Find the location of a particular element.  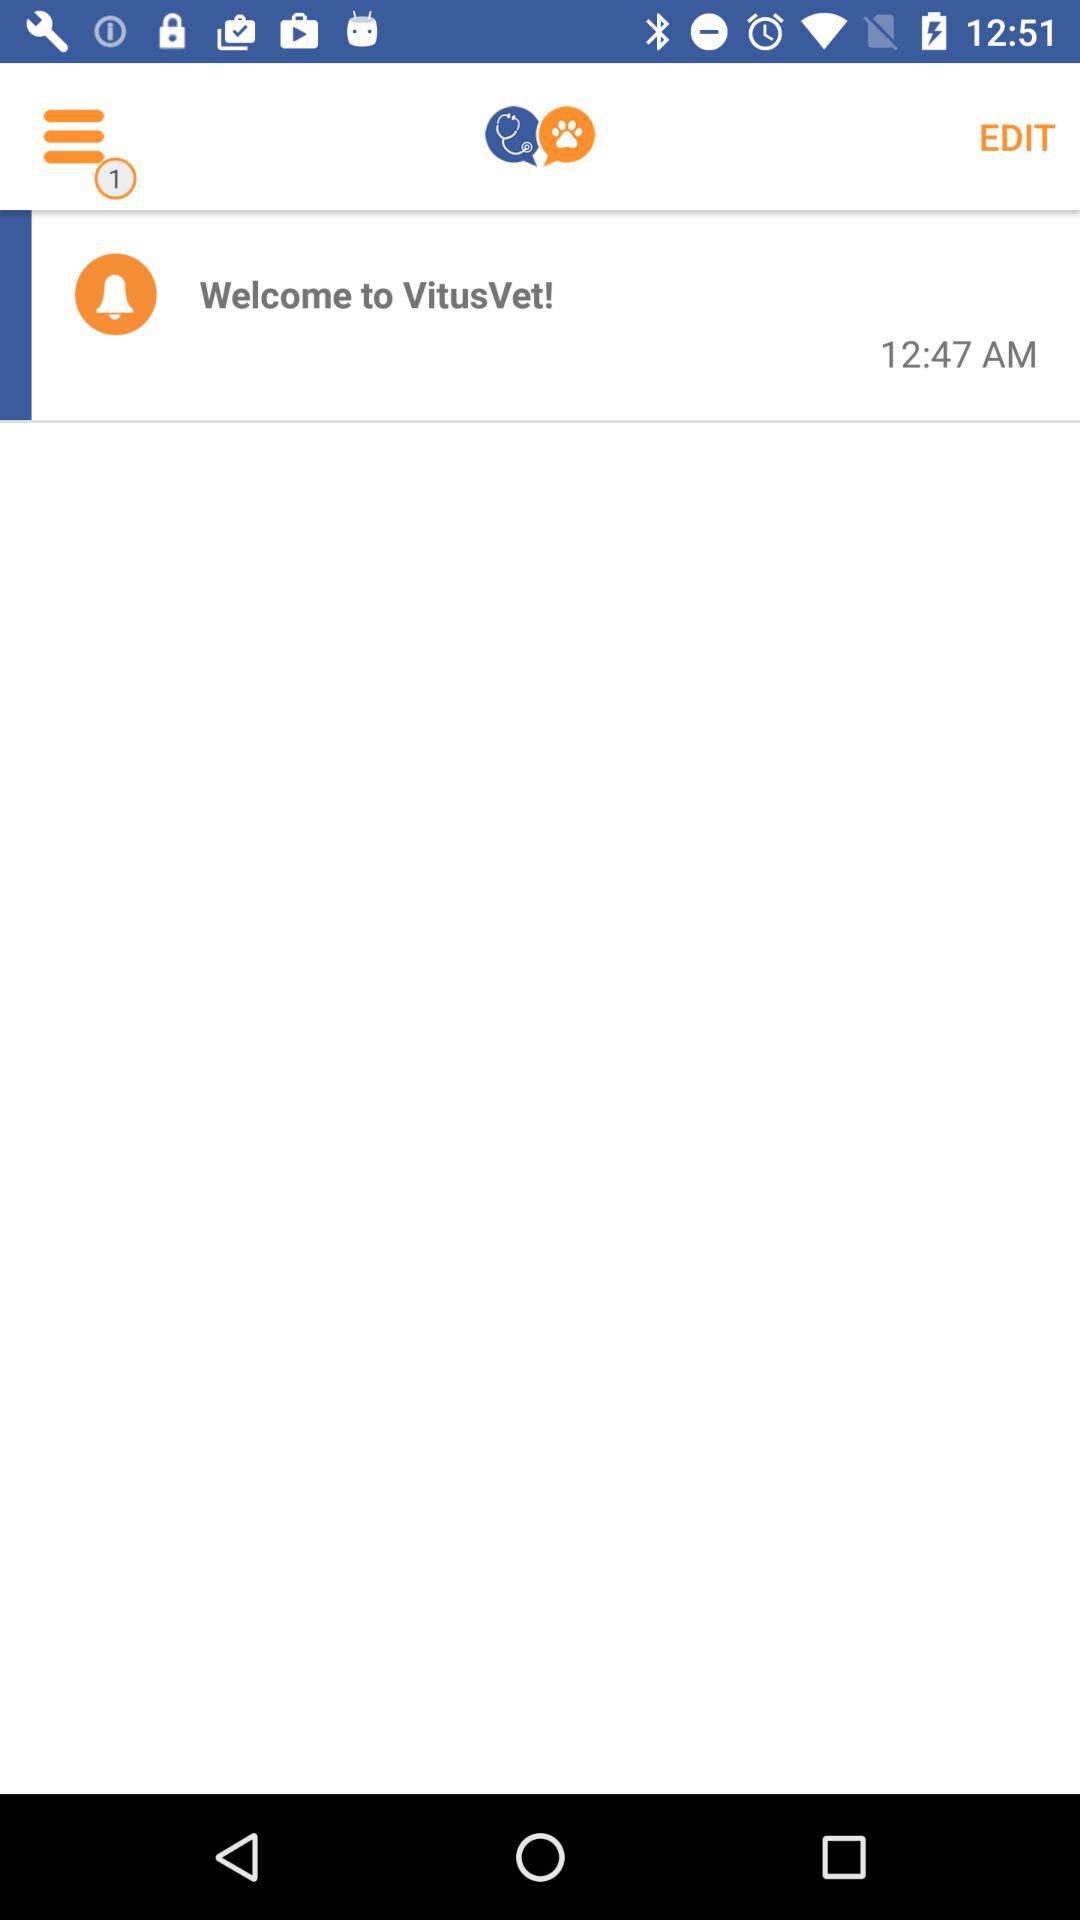

choose the icon next to welcome to vitusvet! is located at coordinates (115, 293).